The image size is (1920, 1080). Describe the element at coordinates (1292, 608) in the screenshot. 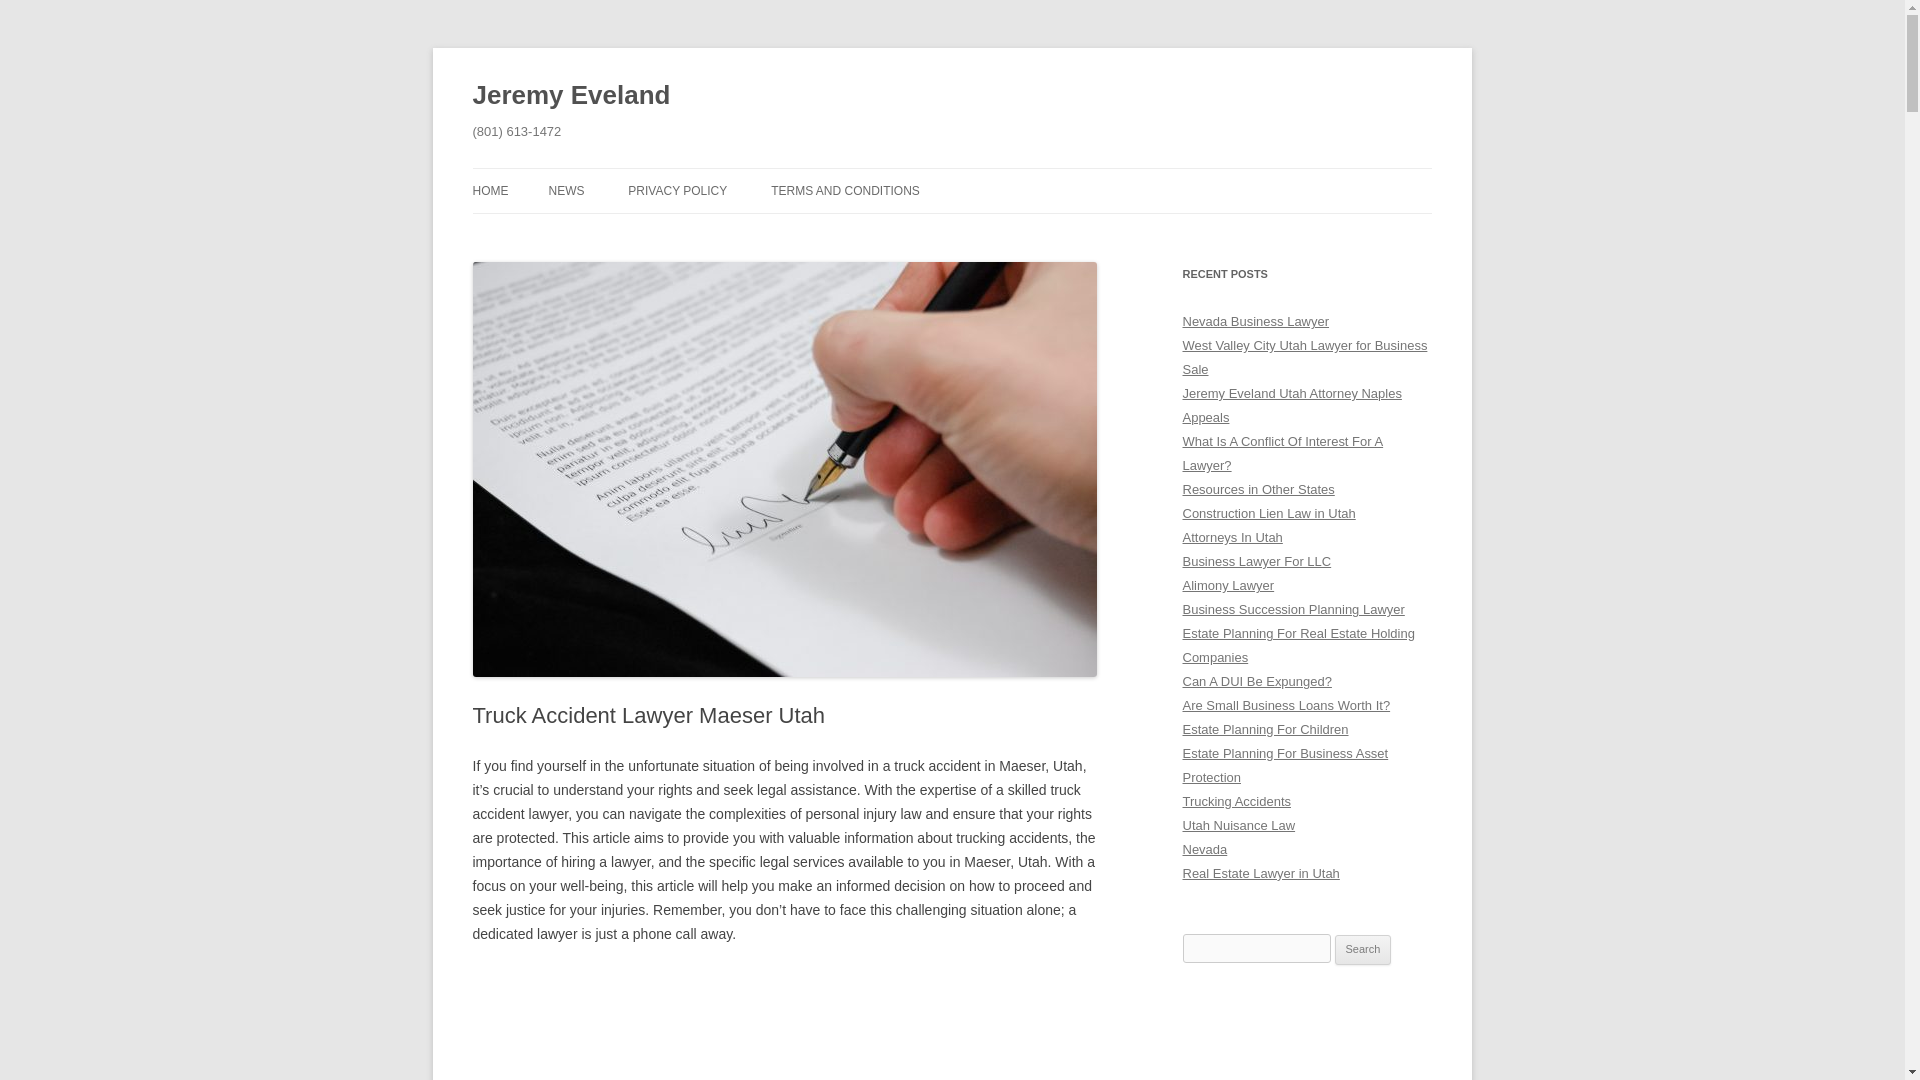

I see `Business Succession Planning Lawyer` at that location.